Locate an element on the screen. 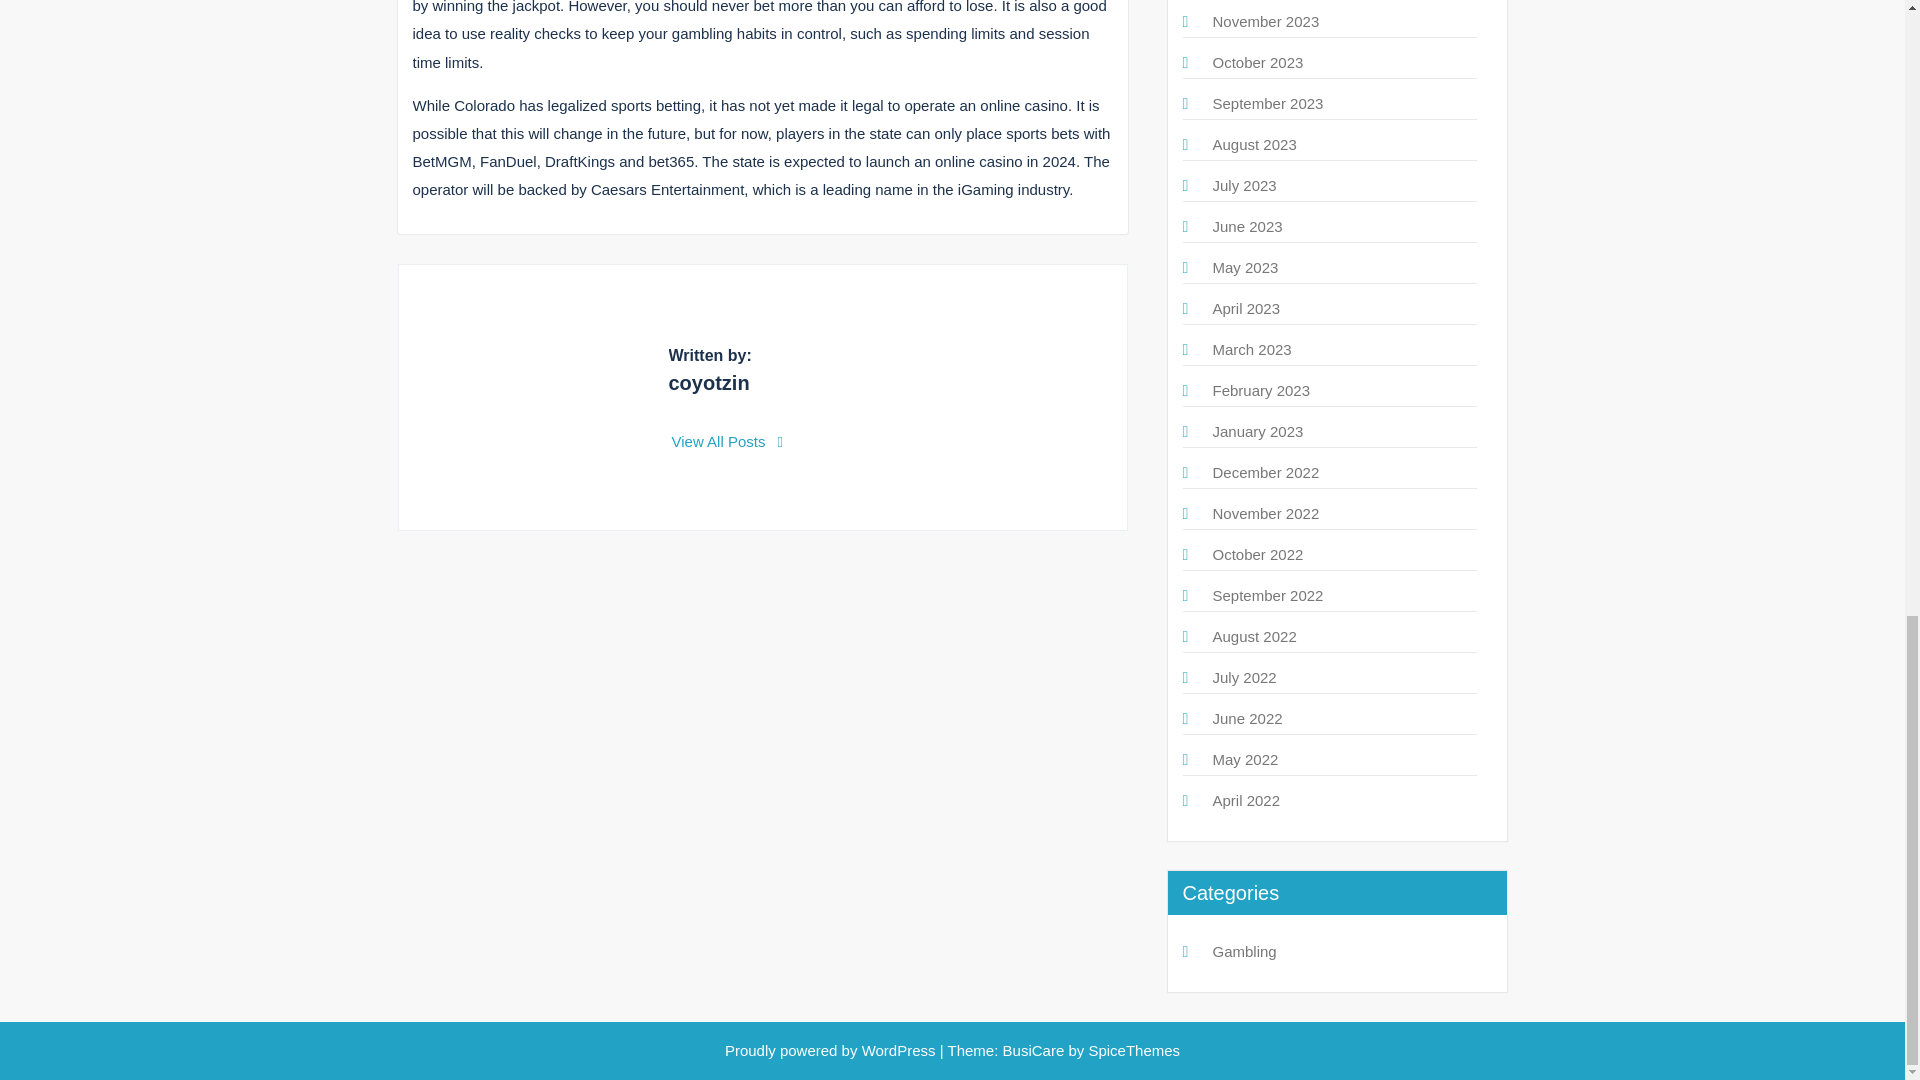 This screenshot has height=1080, width=1920. May 2022 is located at coordinates (1244, 758).